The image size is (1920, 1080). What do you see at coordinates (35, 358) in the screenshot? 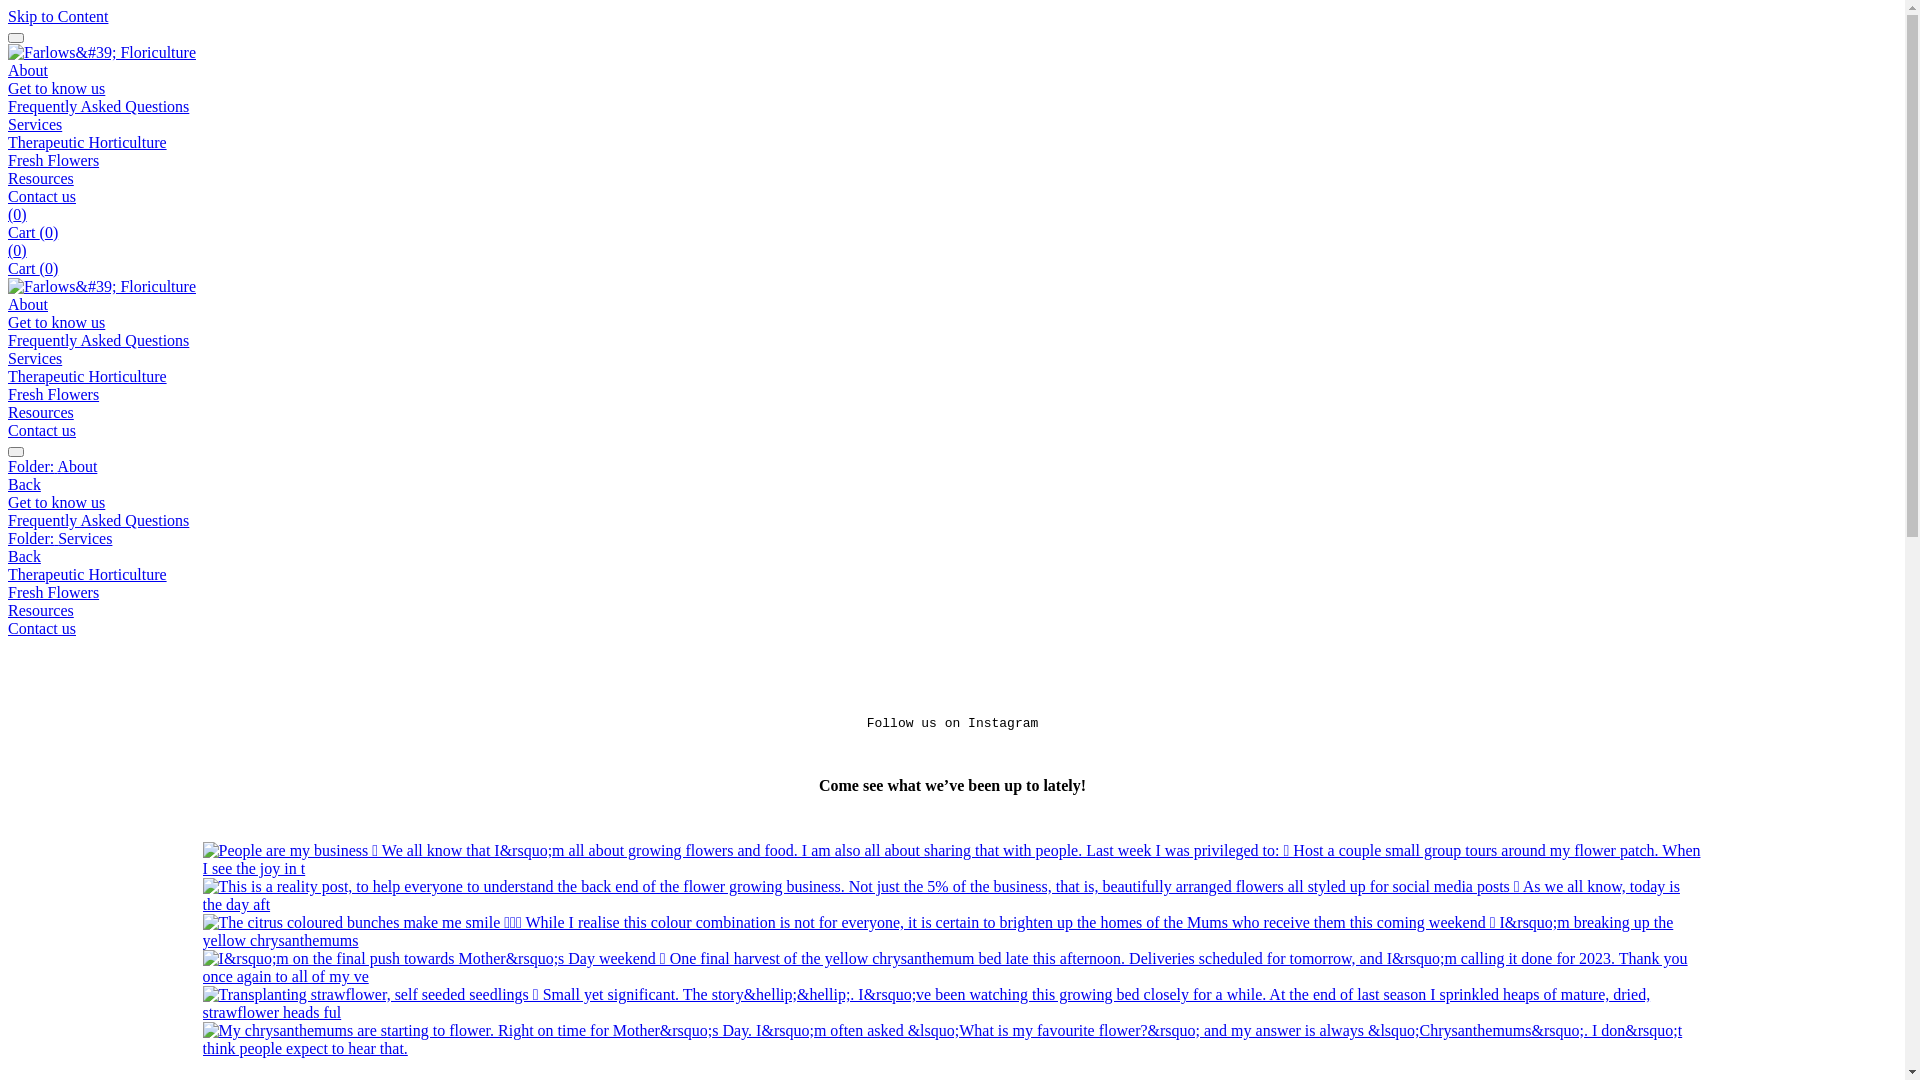
I see `Services` at bounding box center [35, 358].